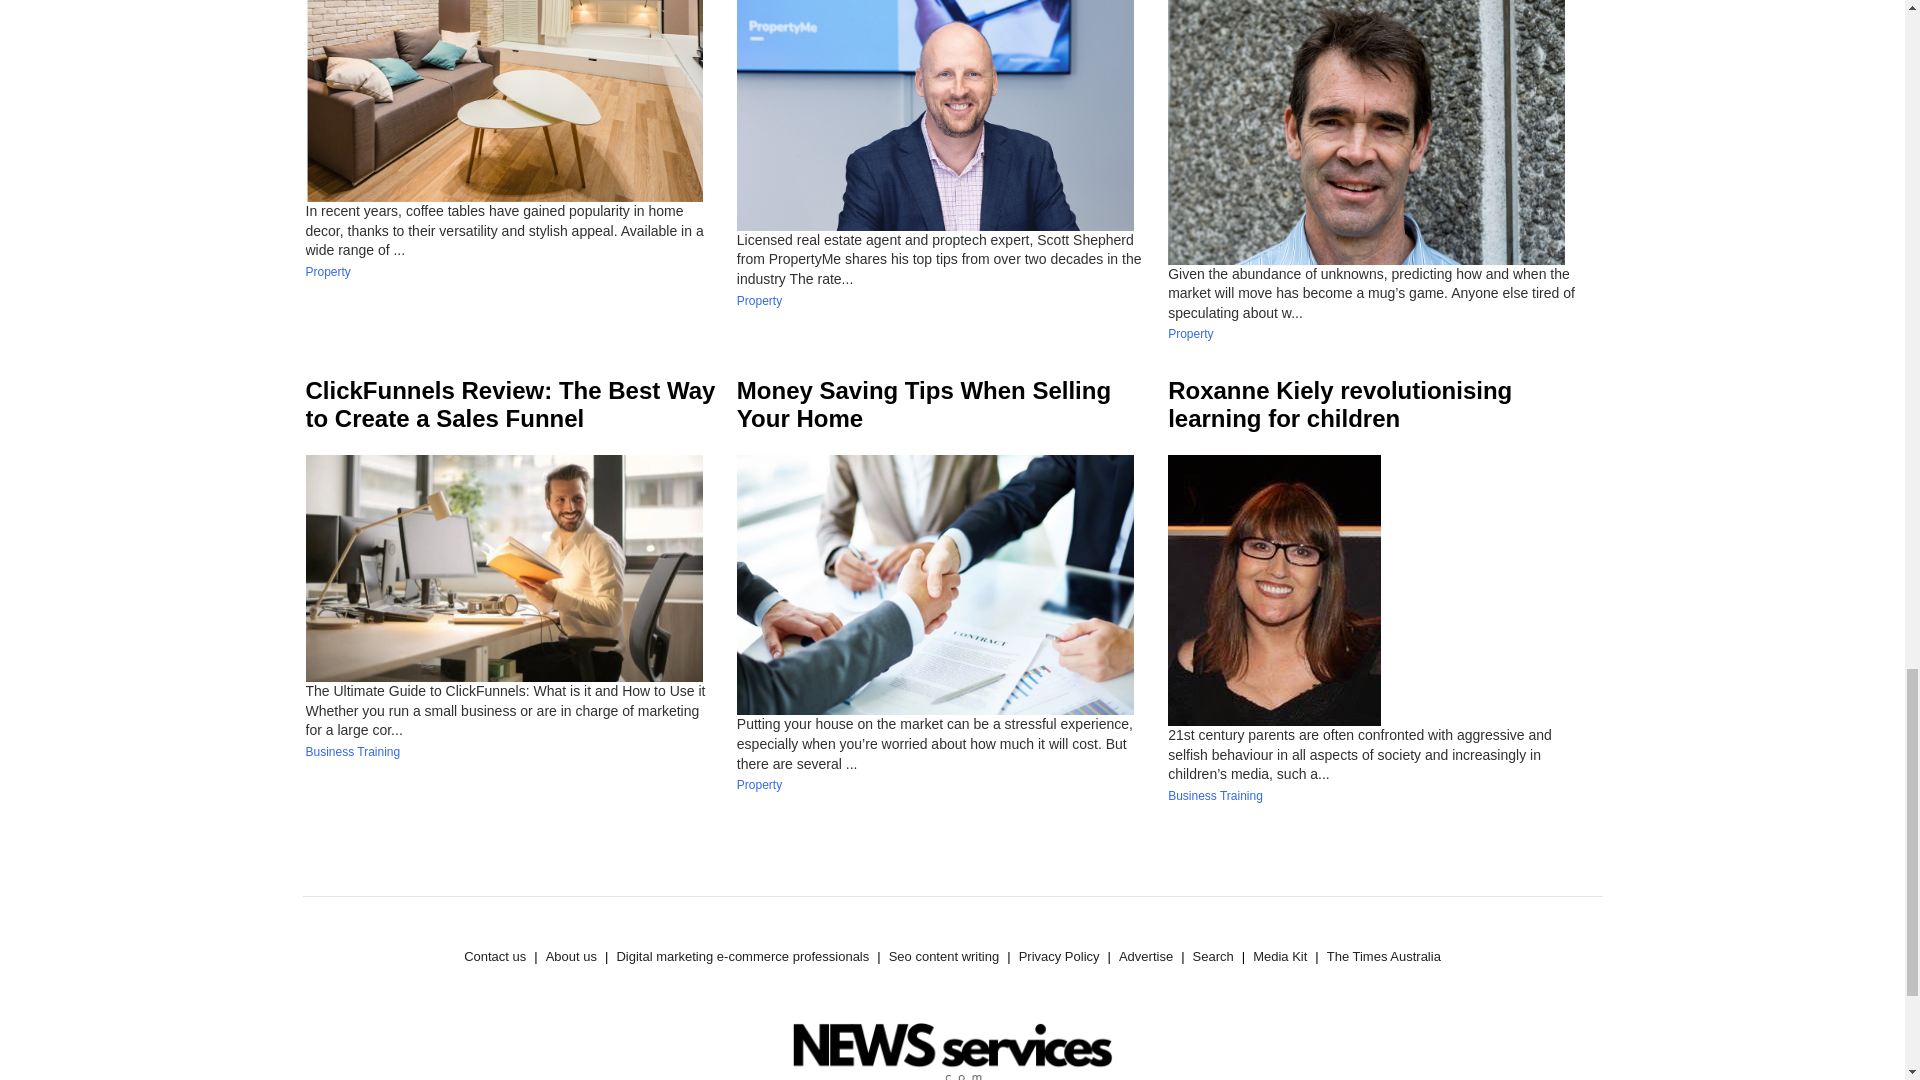  Describe the element at coordinates (353, 752) in the screenshot. I see `Business Training` at that location.